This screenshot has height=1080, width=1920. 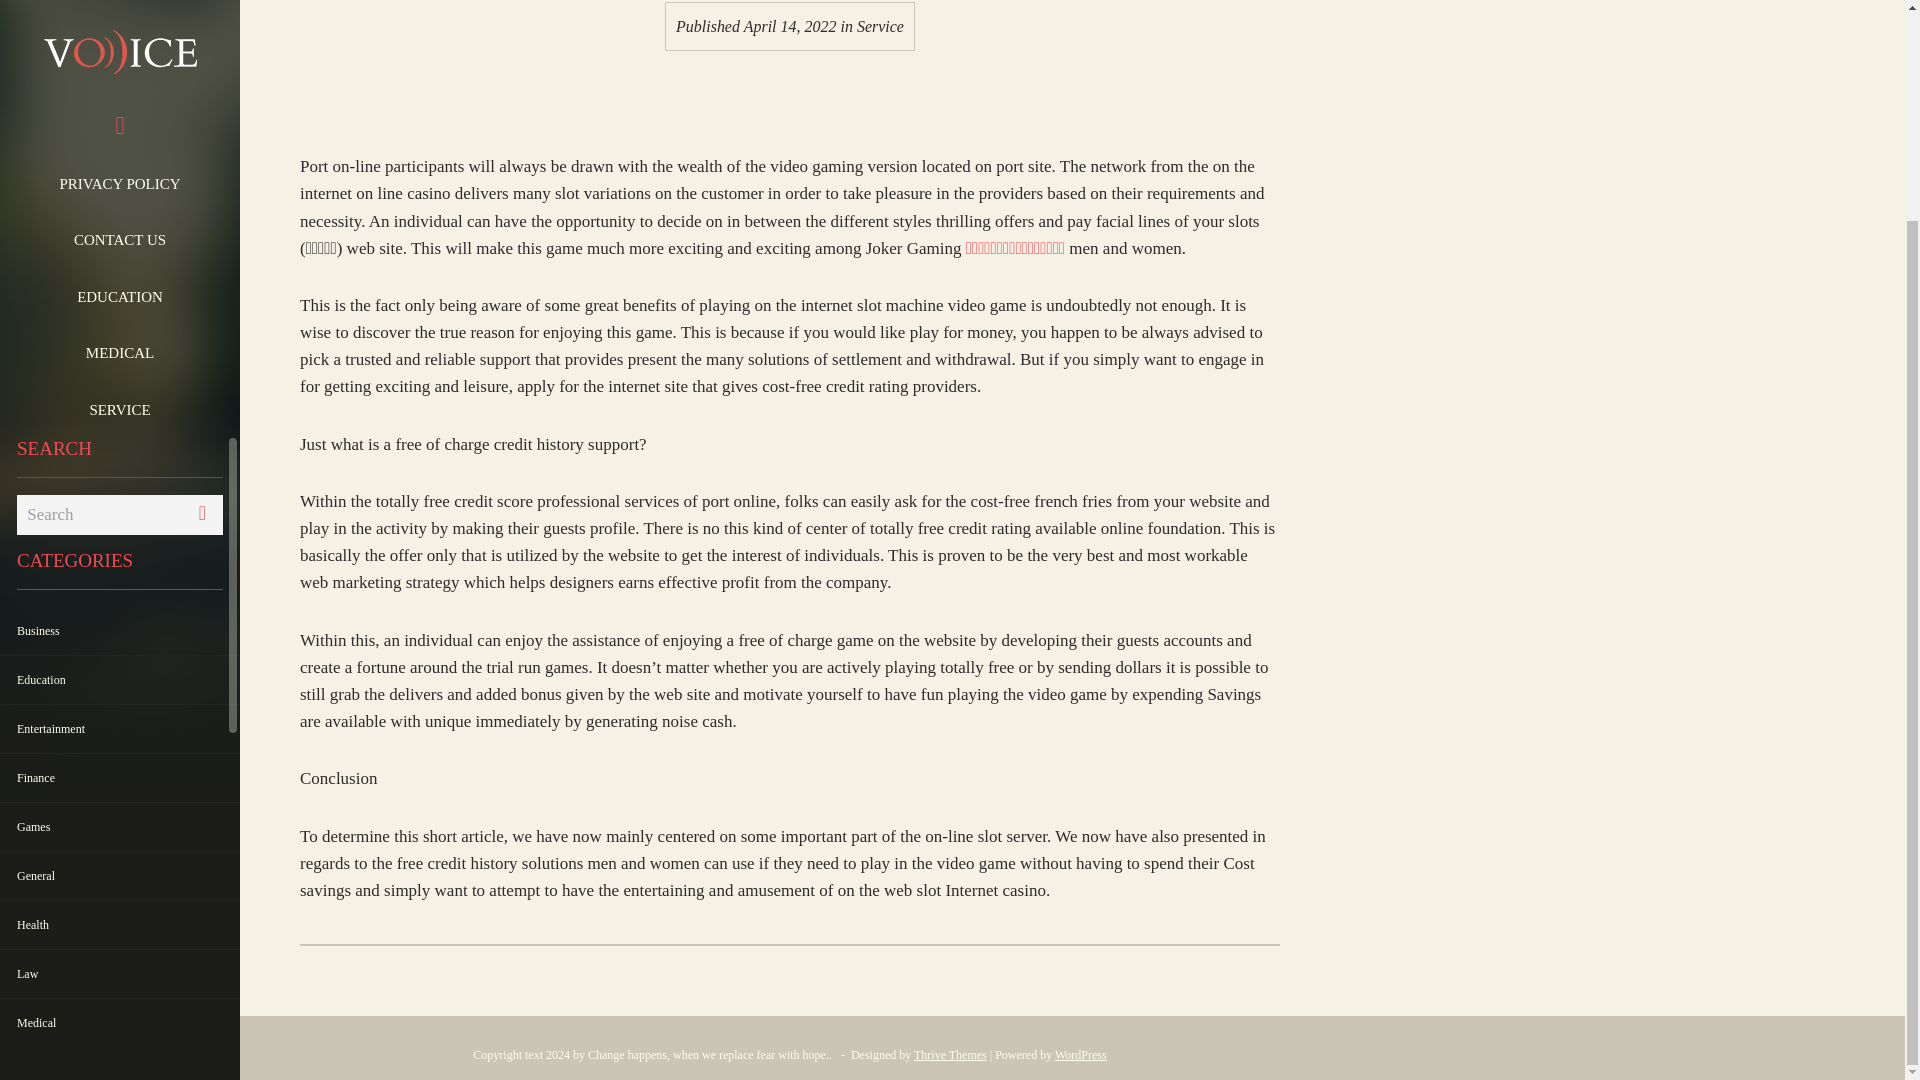 What do you see at coordinates (36, 611) in the screenshot?
I see `General` at bounding box center [36, 611].